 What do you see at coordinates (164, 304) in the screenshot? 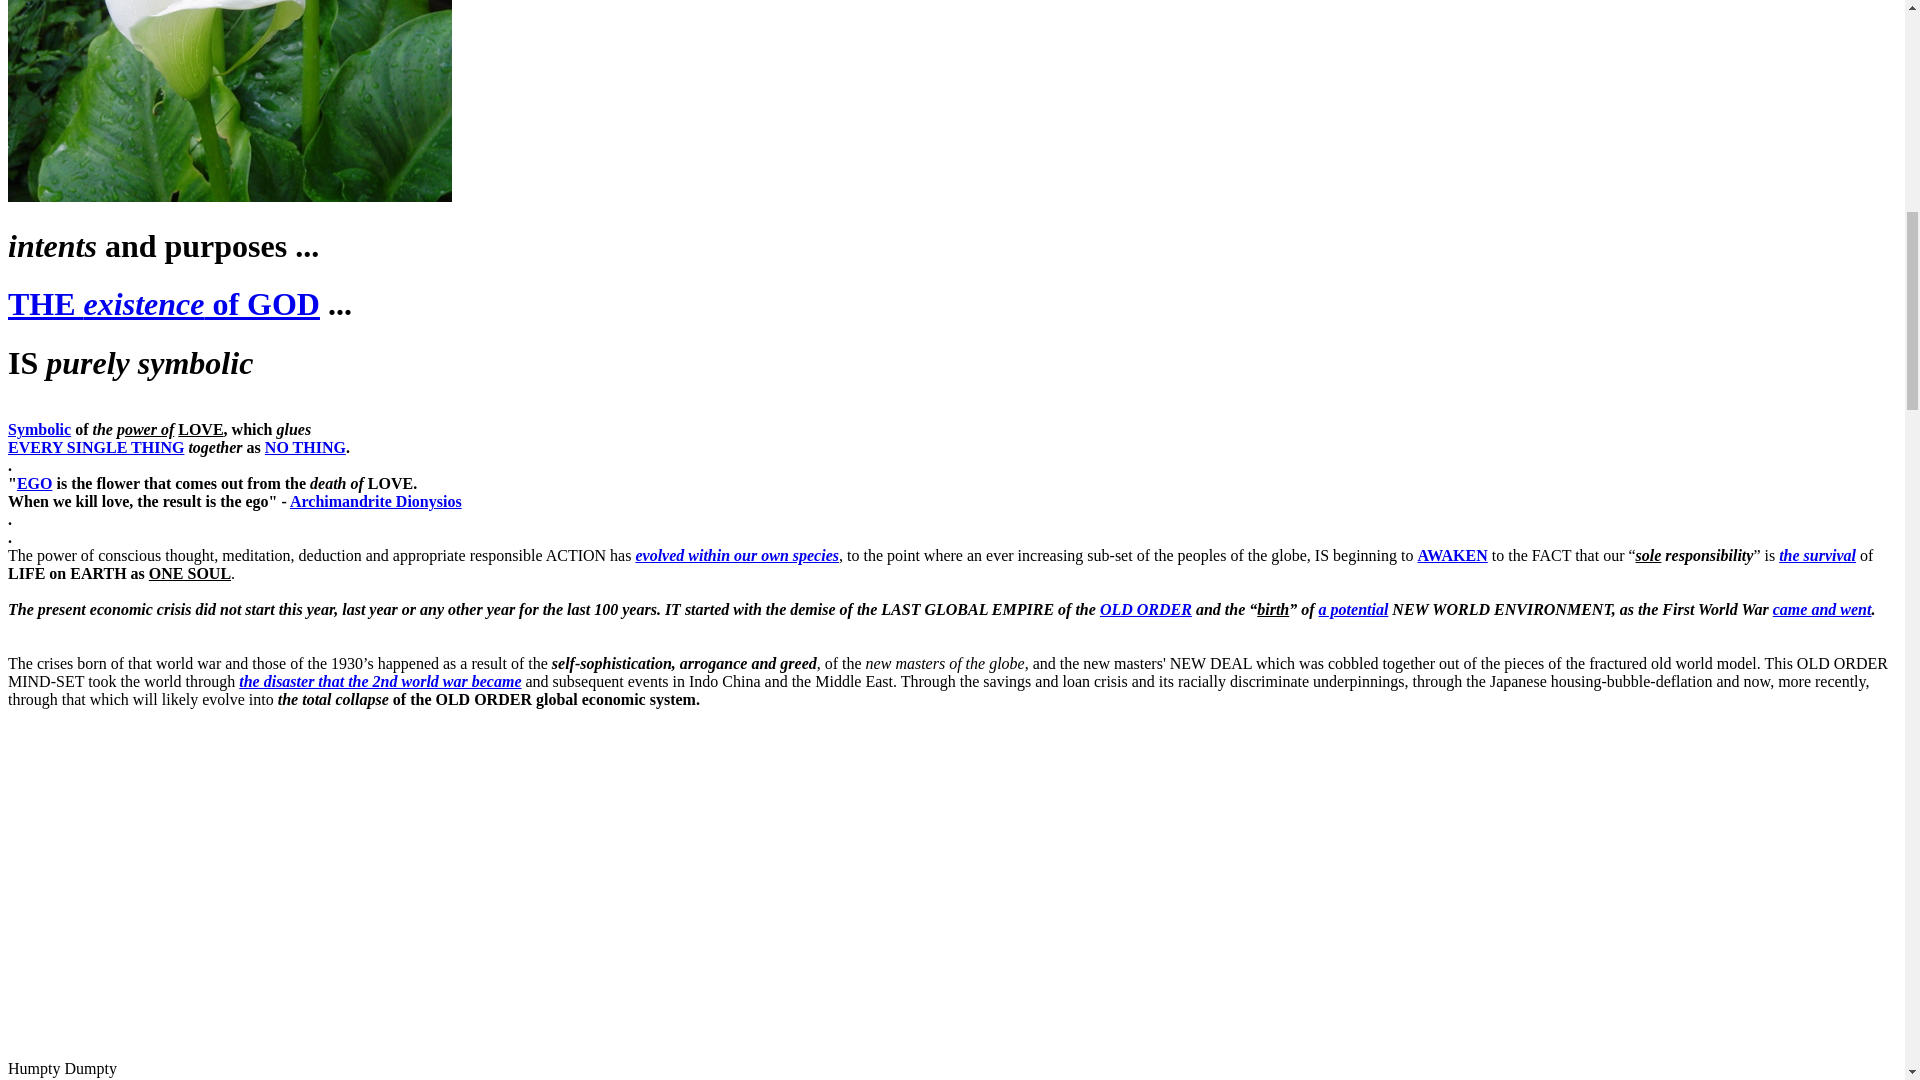
I see `THE existence of GOD` at bounding box center [164, 304].